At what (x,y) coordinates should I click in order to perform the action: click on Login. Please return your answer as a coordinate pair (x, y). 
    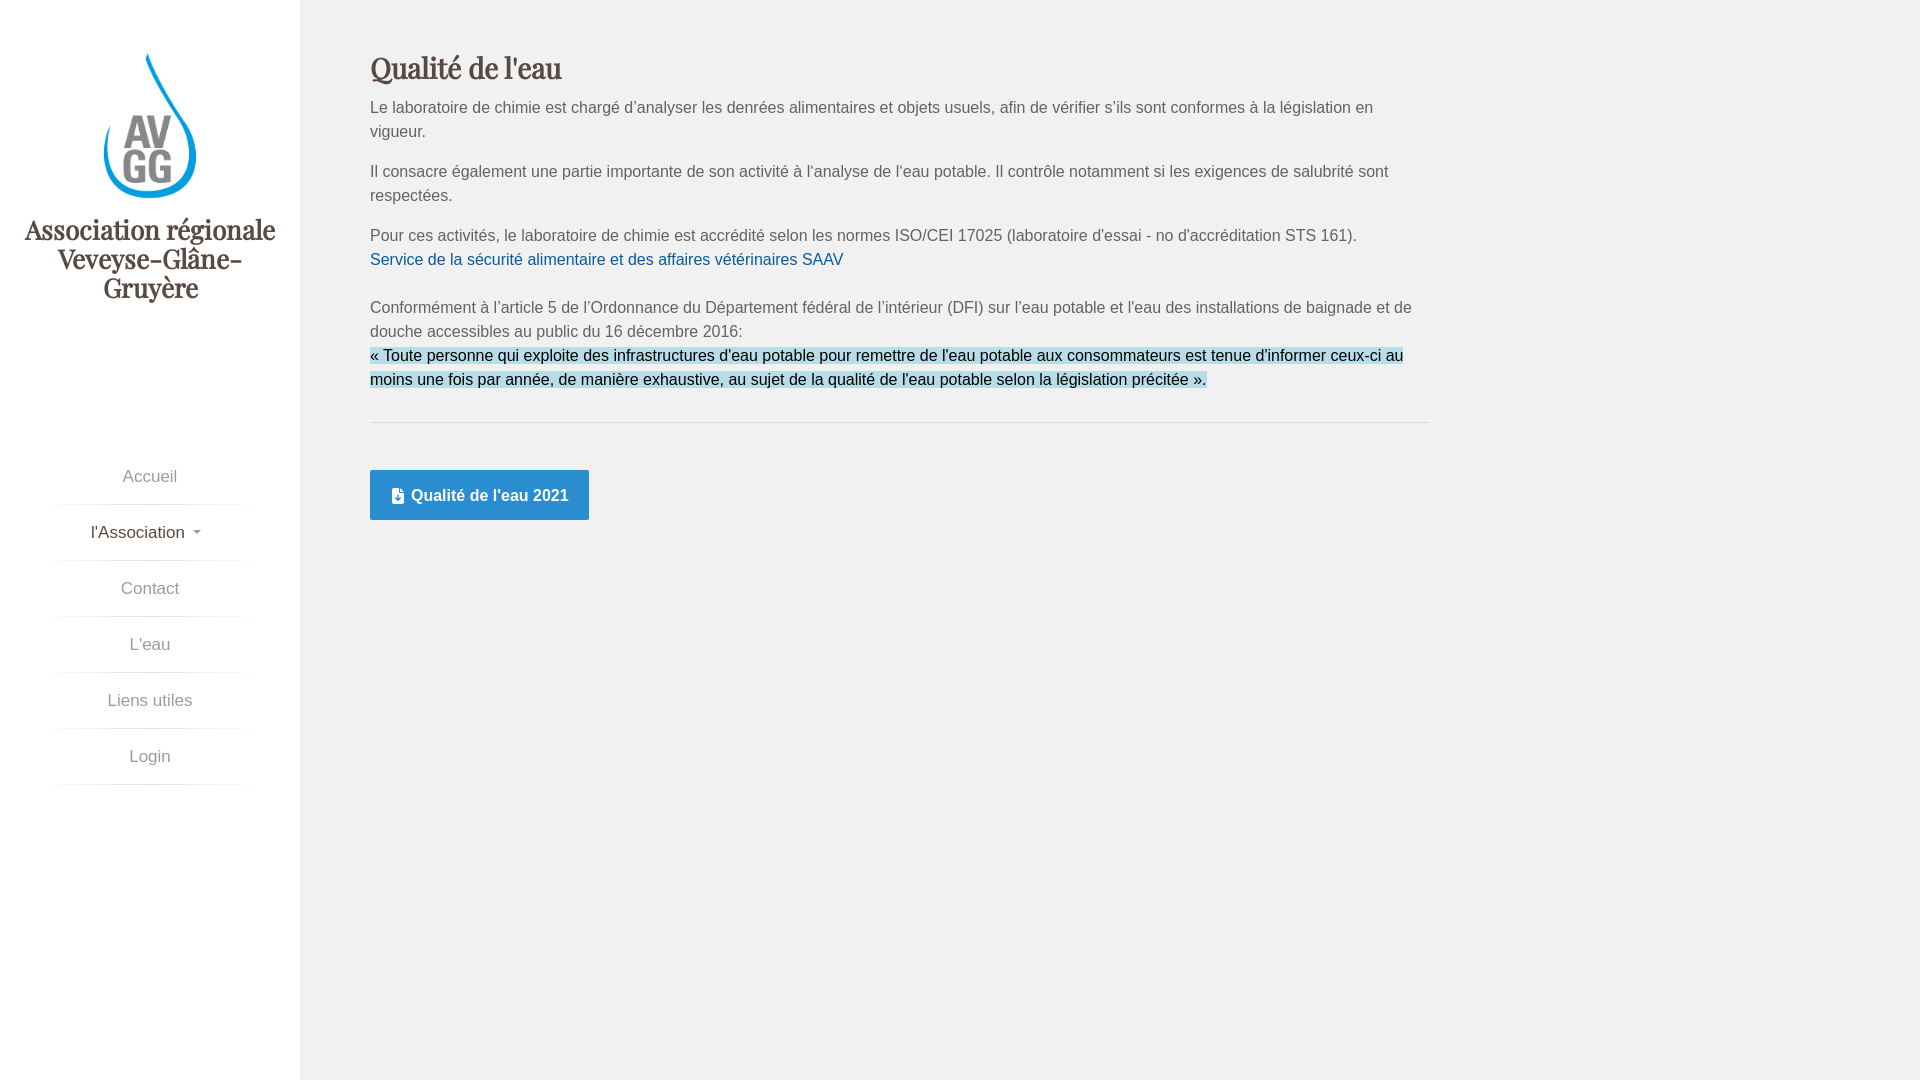
    Looking at the image, I should click on (150, 756).